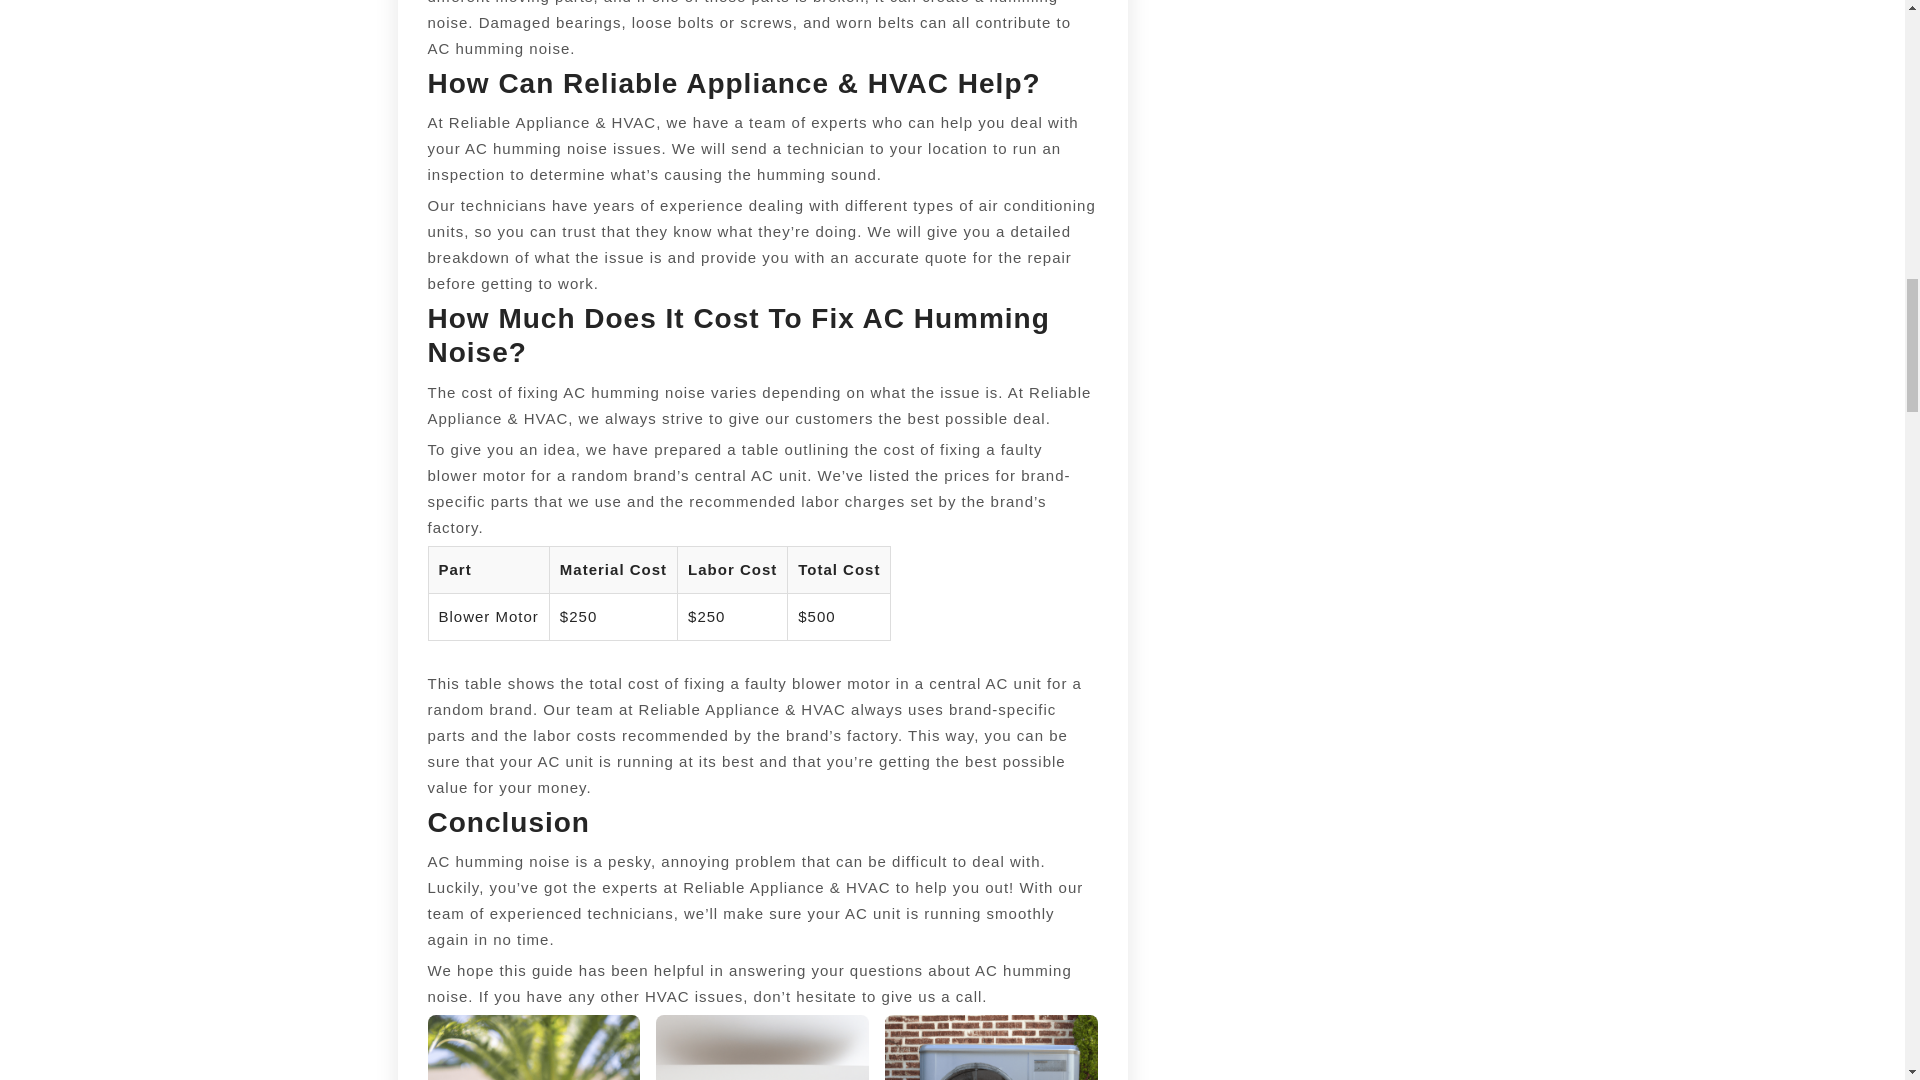  What do you see at coordinates (992, 1048) in the screenshot?
I see `AC Making Humming Noise Due to Bad Capacitor` at bounding box center [992, 1048].